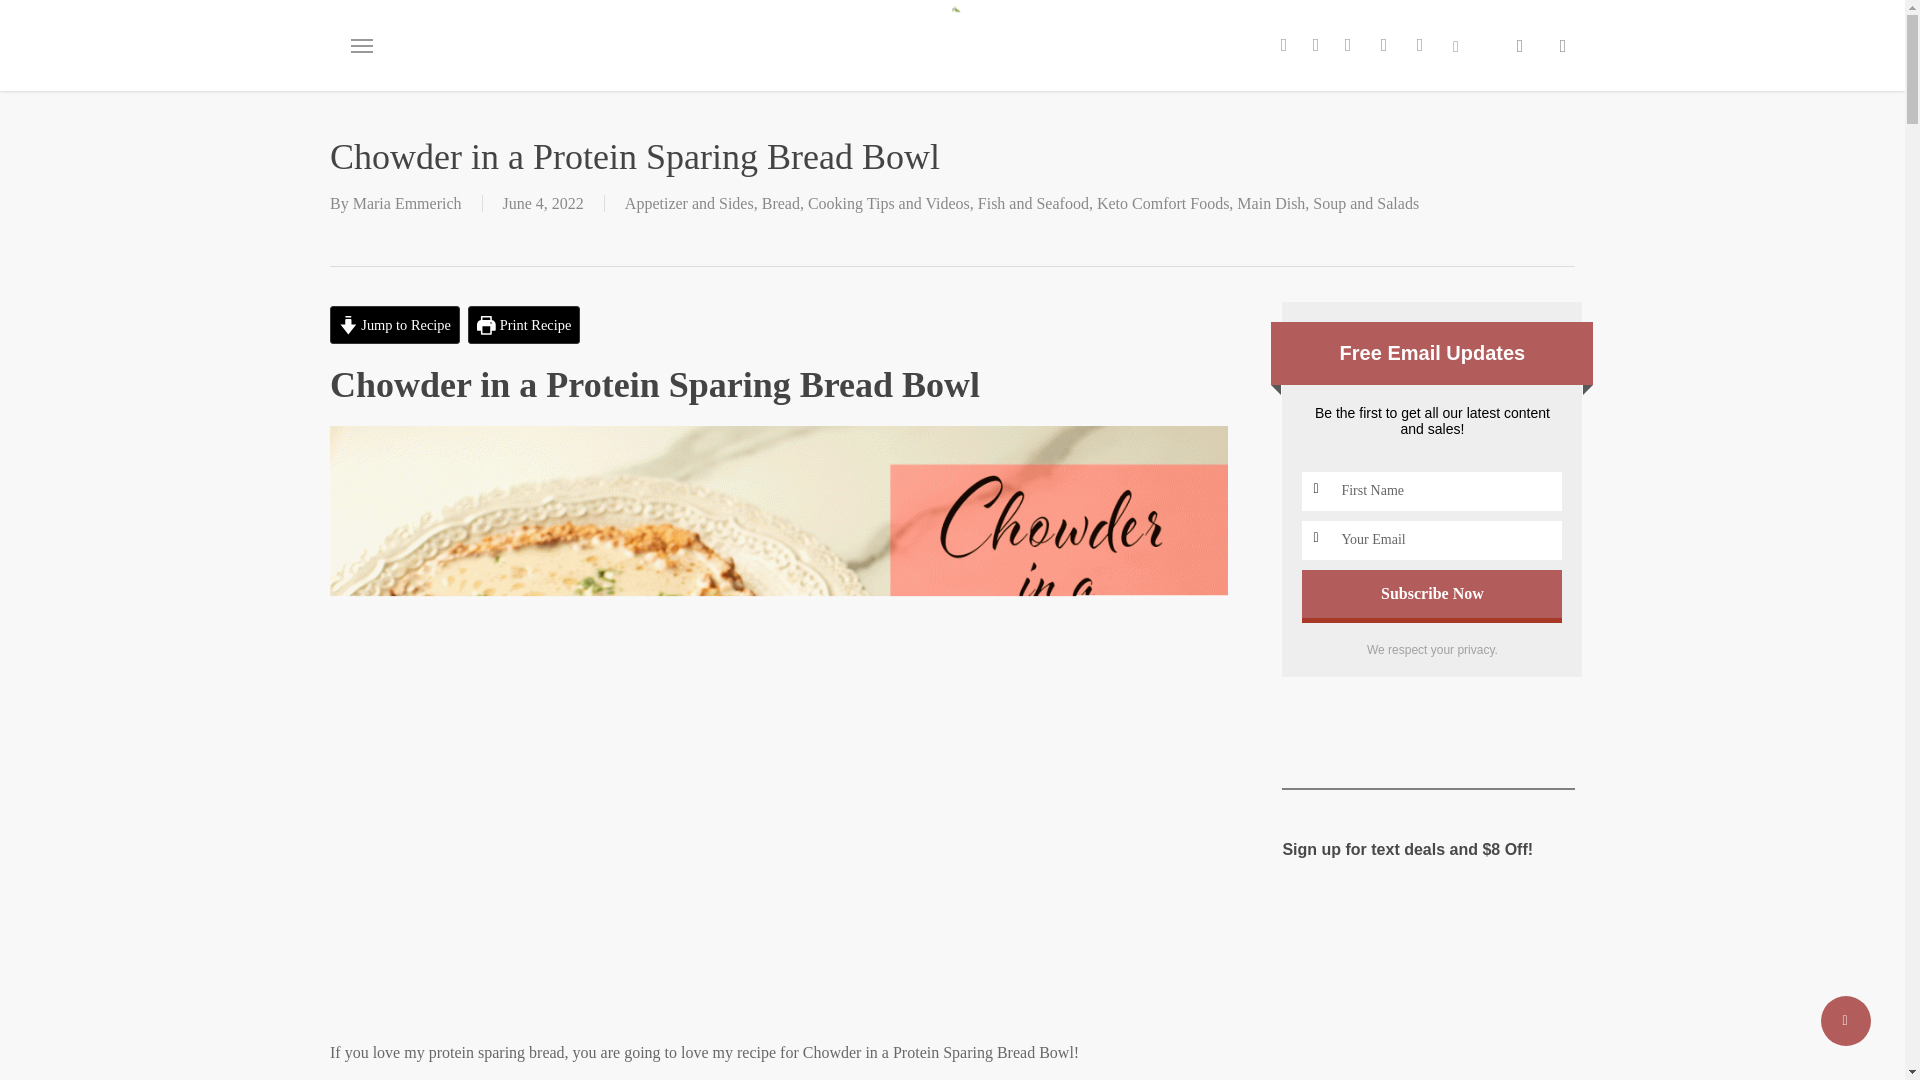  What do you see at coordinates (524, 324) in the screenshot?
I see `Print Recipe` at bounding box center [524, 324].